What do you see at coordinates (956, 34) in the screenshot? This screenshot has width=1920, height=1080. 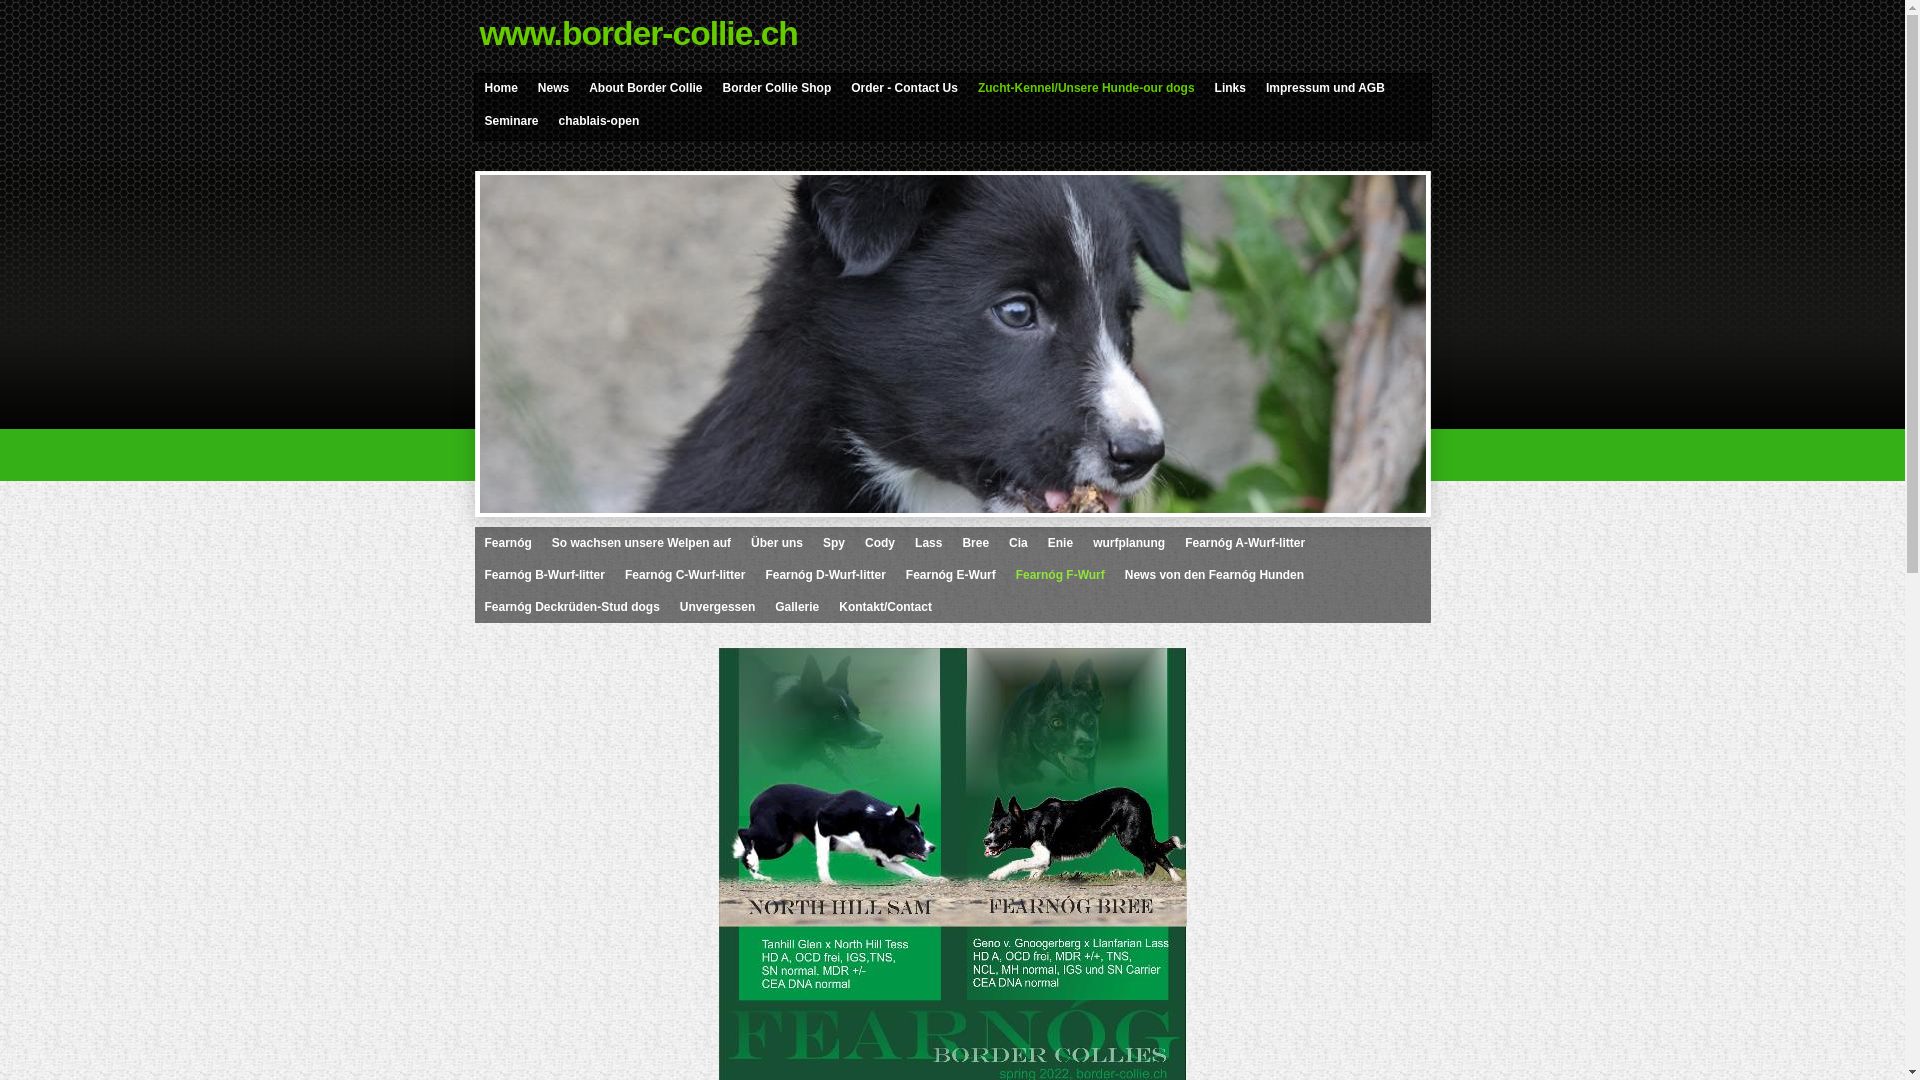 I see `www.border-collie.ch` at bounding box center [956, 34].